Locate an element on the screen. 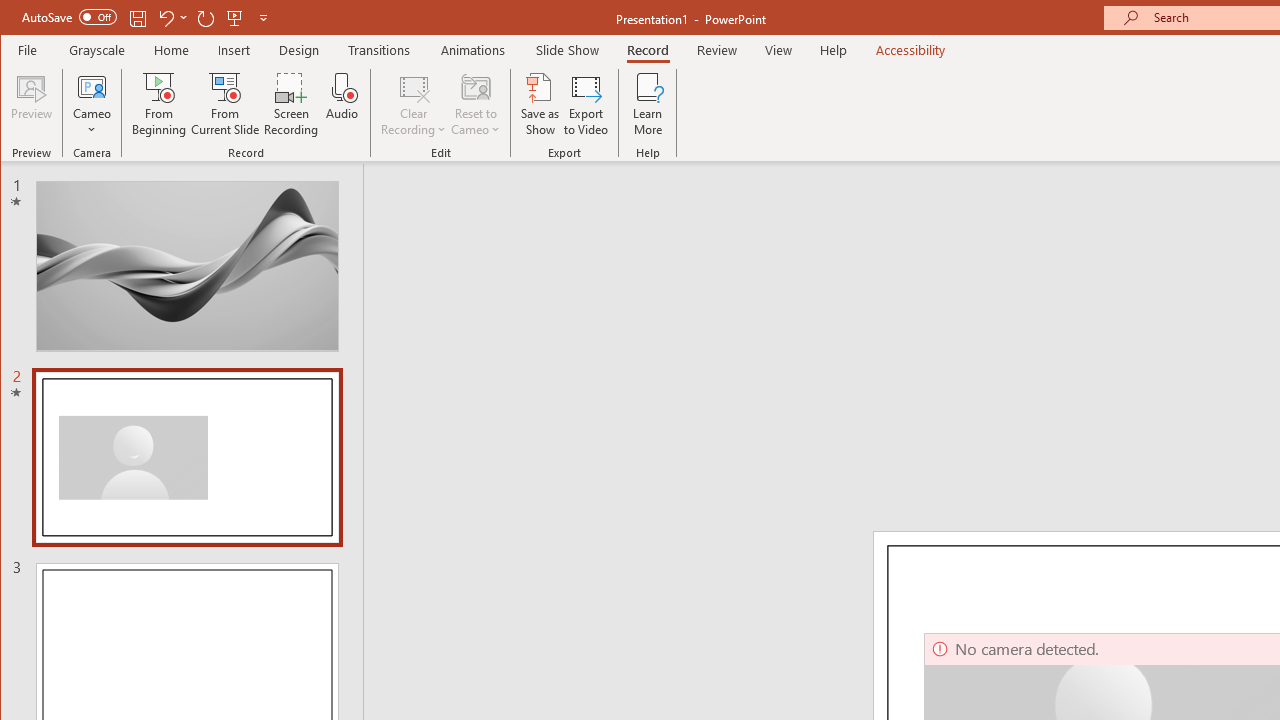 The height and width of the screenshot is (720, 1280). Screen Recording is located at coordinates (292, 104).